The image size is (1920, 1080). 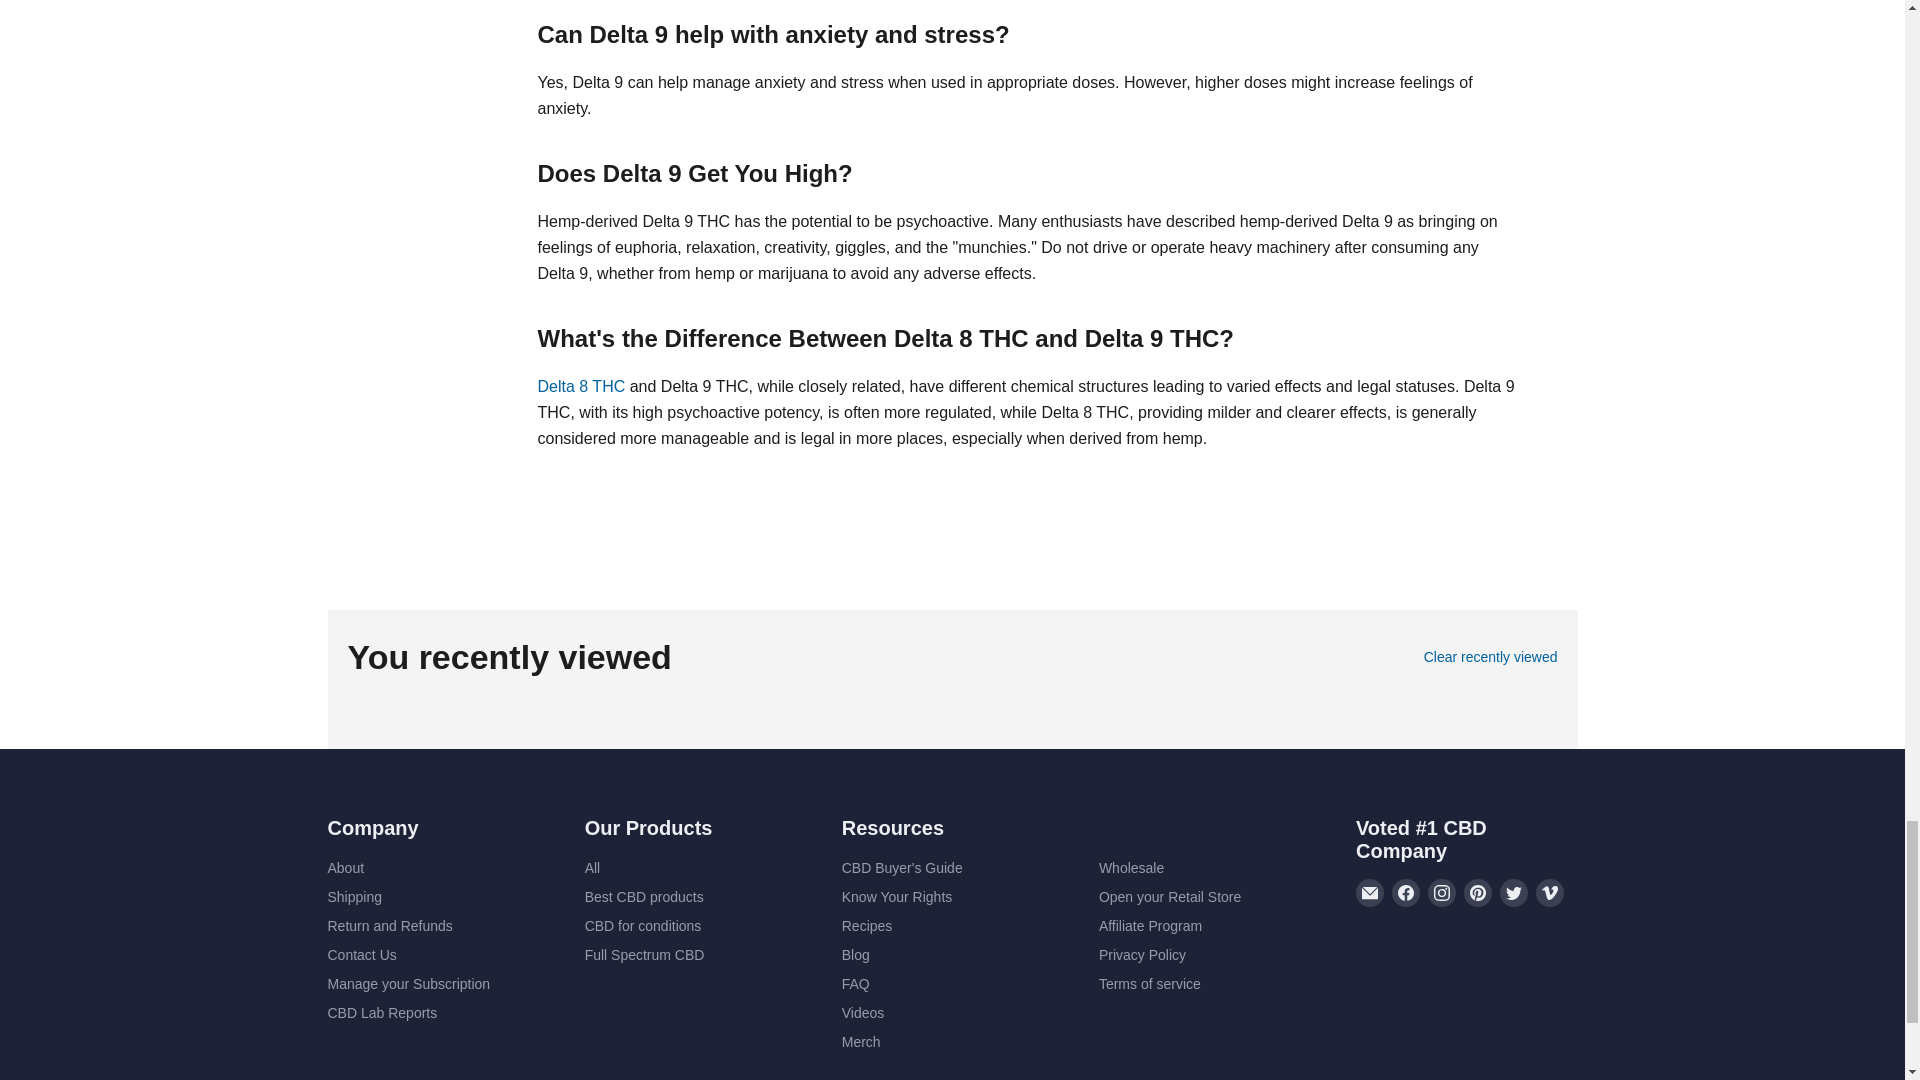 I want to click on Twitter, so click(x=1514, y=893).